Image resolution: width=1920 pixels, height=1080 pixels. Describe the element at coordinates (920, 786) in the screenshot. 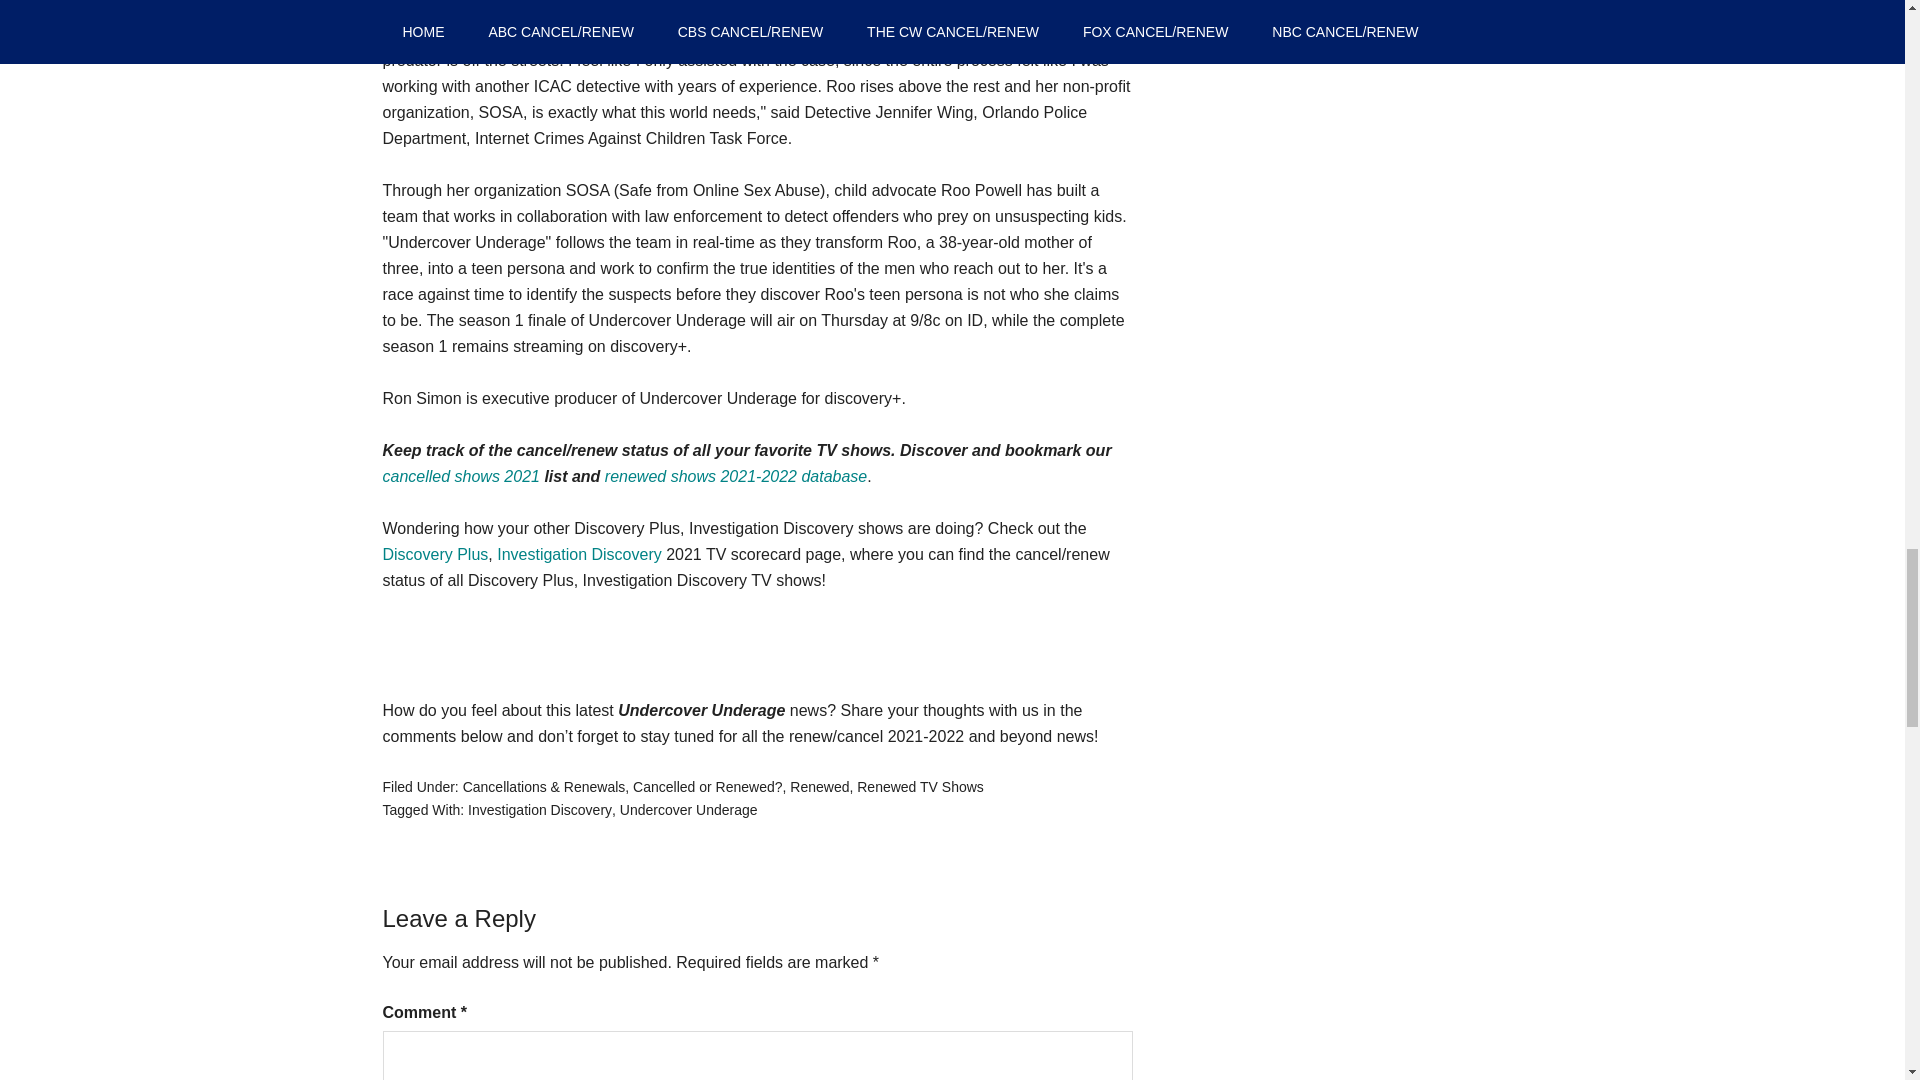

I see `Renewed TV Shows` at that location.